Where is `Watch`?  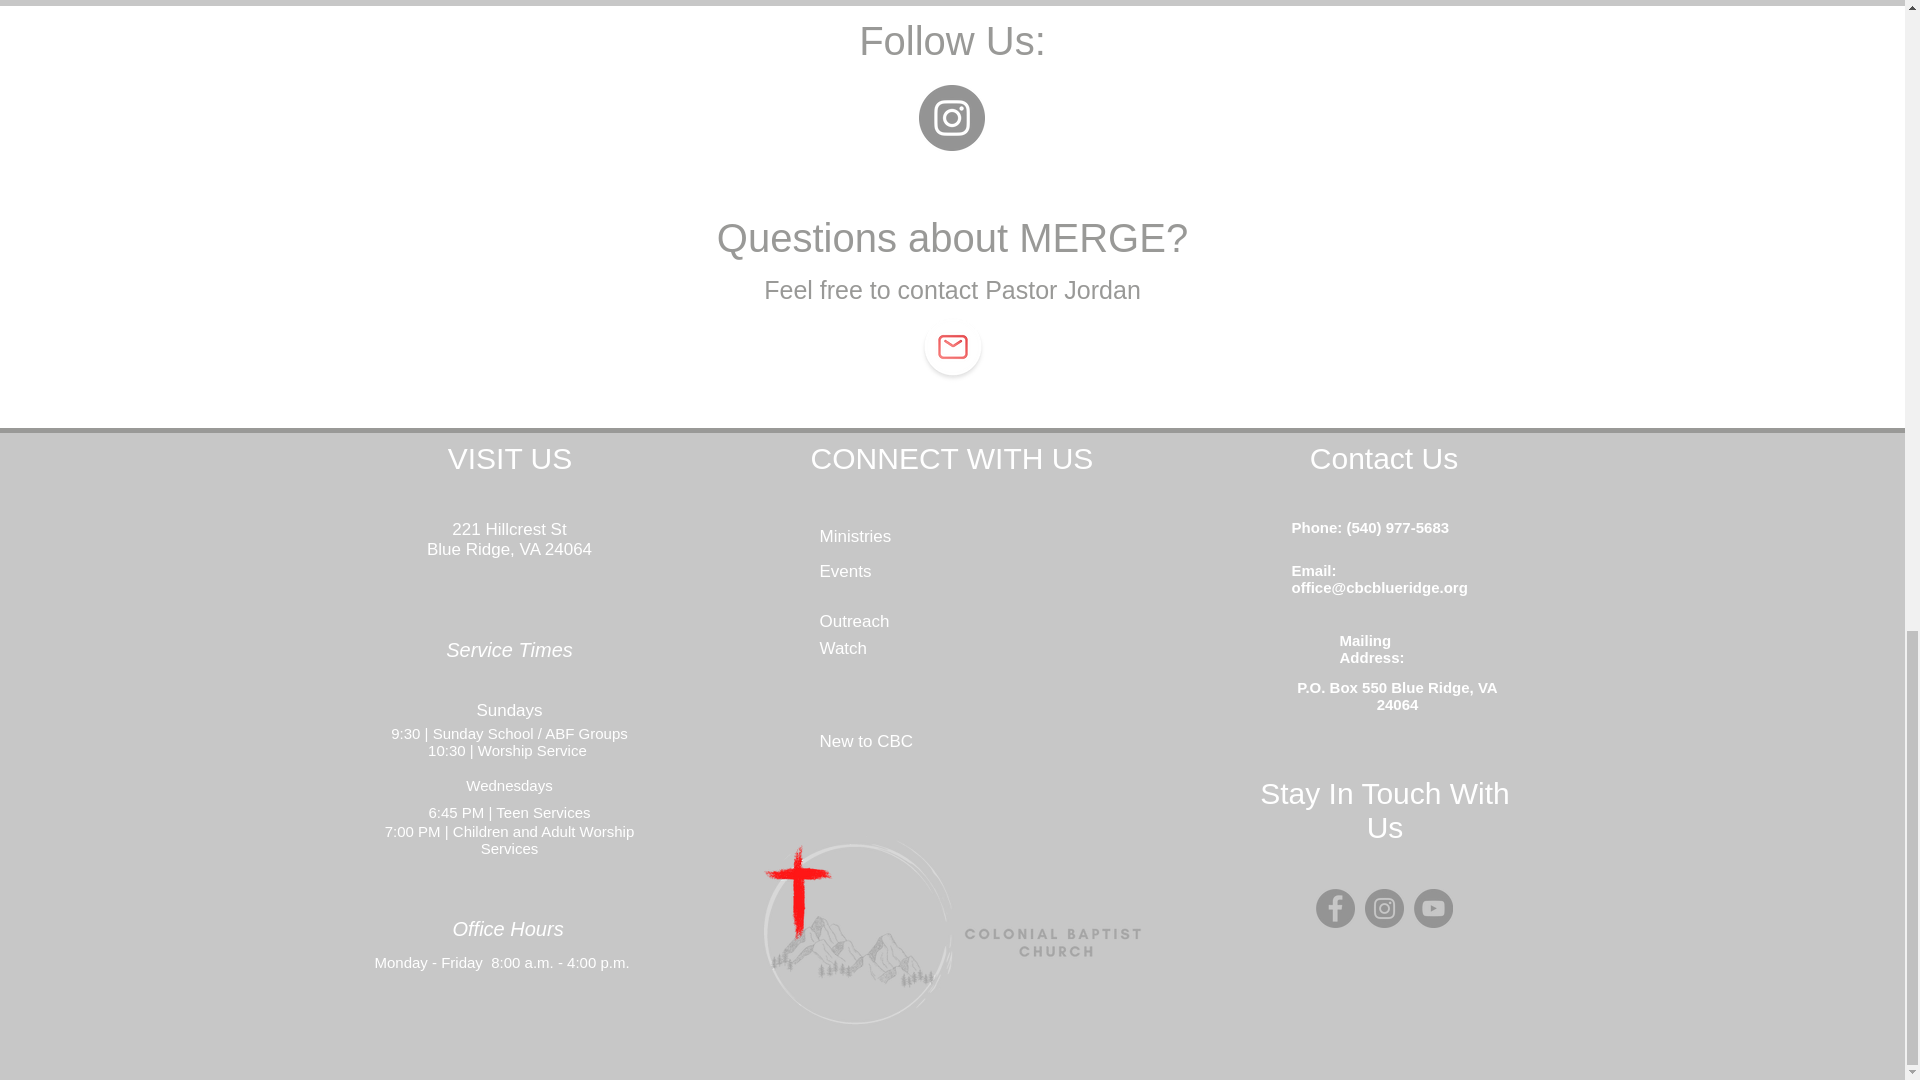
Watch is located at coordinates (843, 648).